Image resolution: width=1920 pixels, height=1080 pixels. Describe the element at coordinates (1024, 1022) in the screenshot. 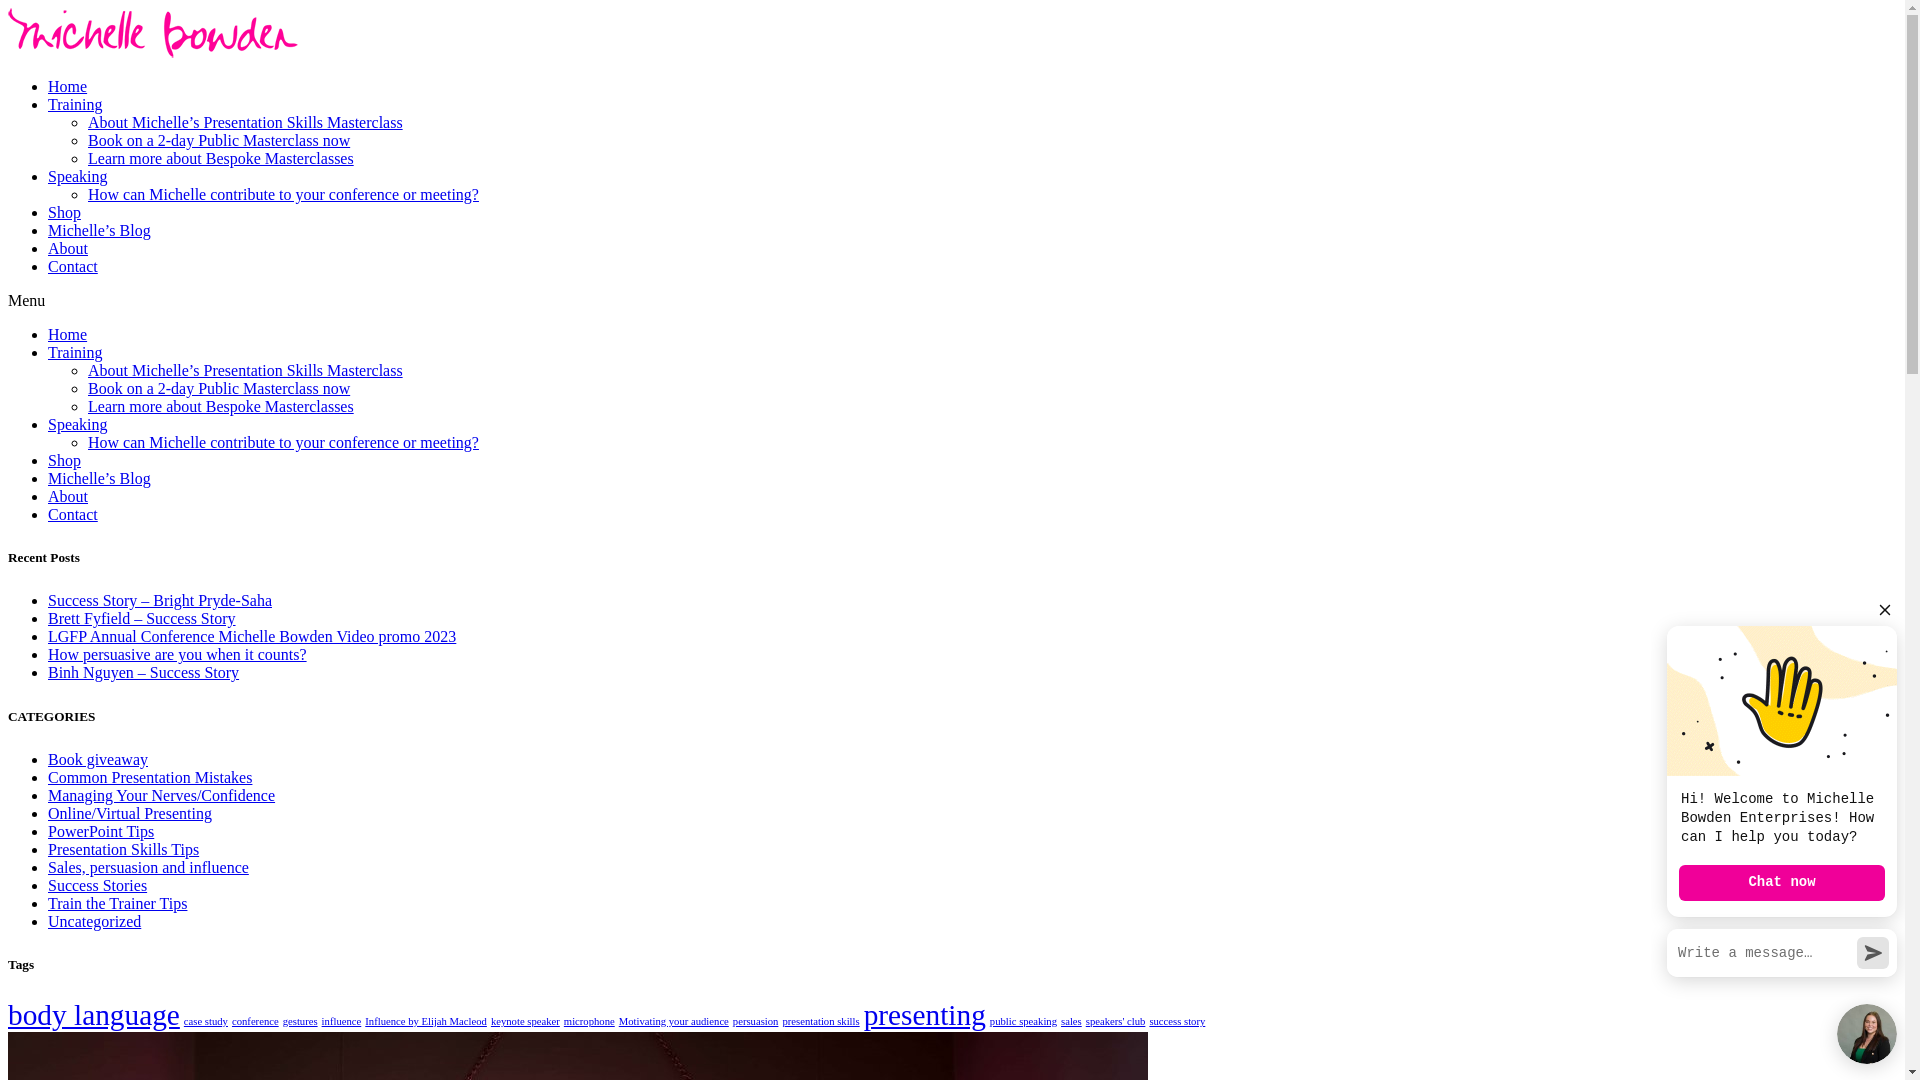

I see `public speaking` at that location.